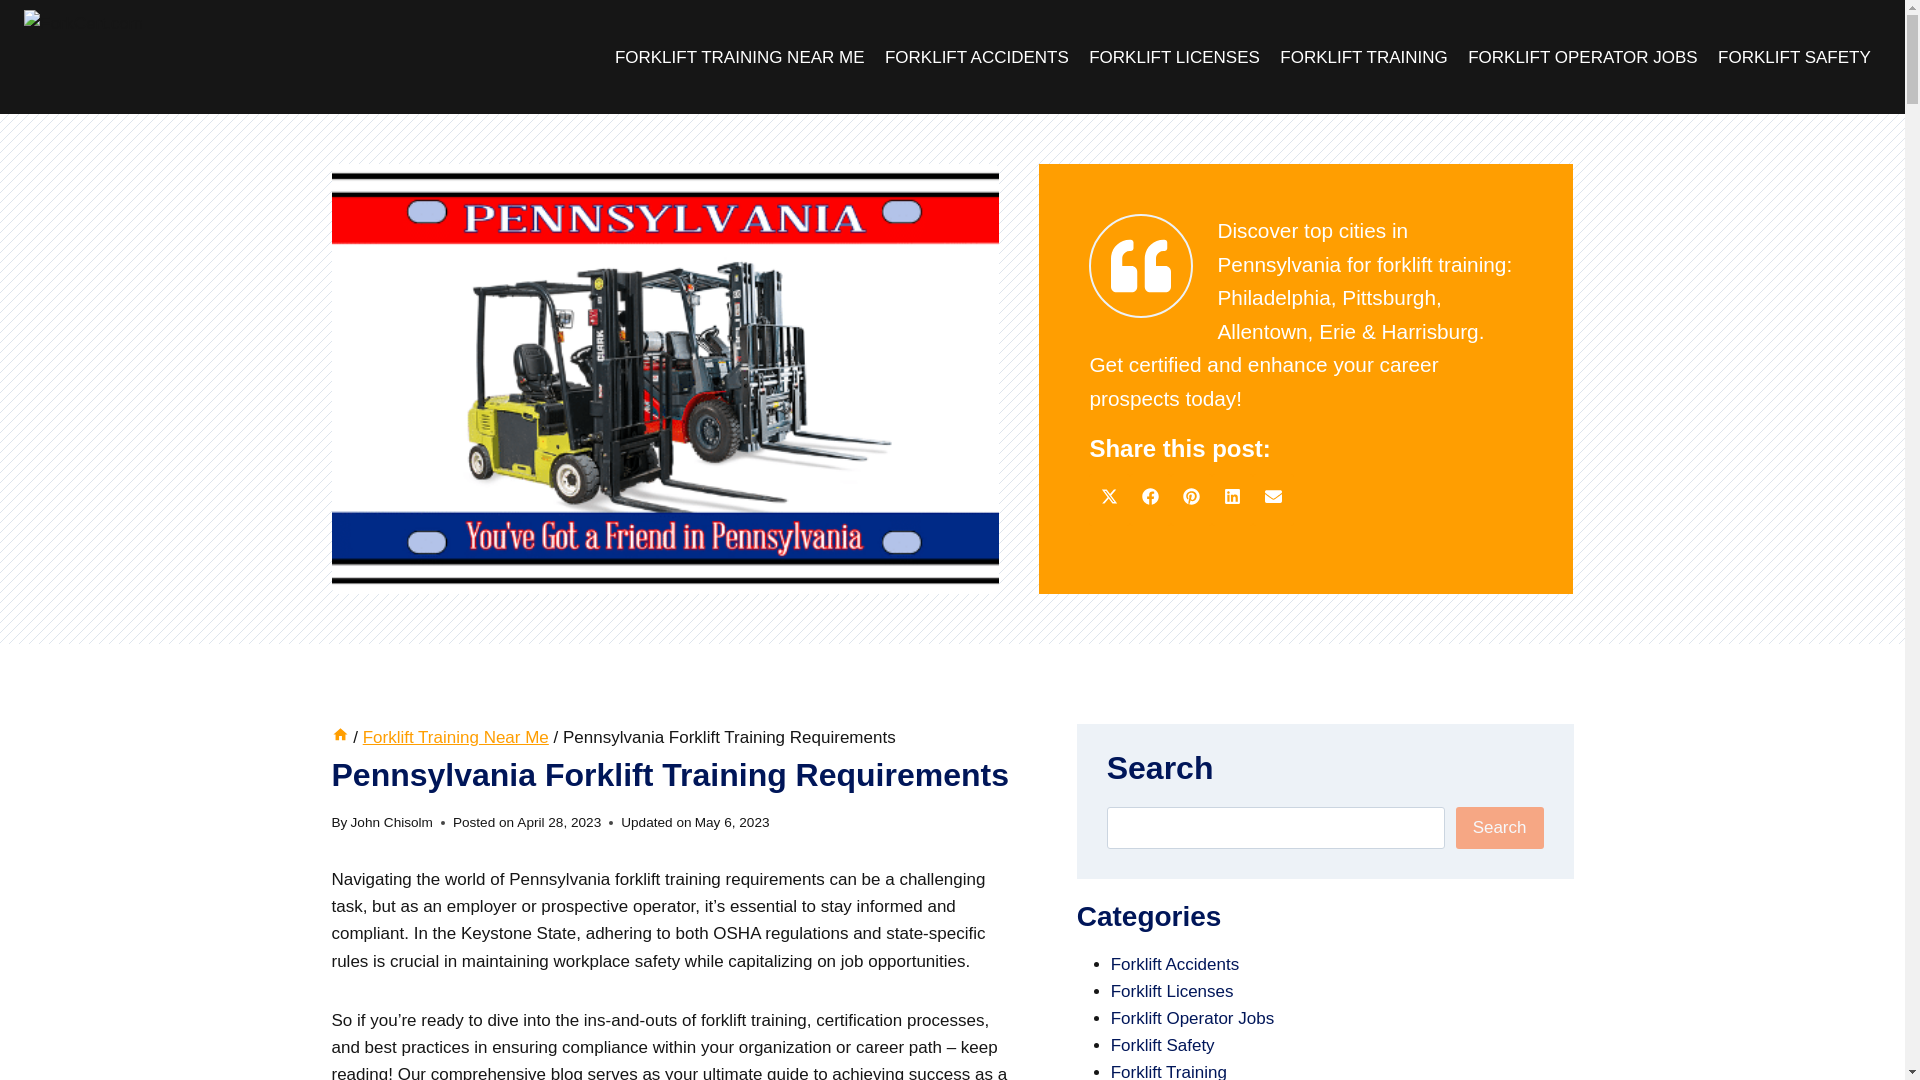 The image size is (1920, 1080). What do you see at coordinates (1582, 56) in the screenshot?
I see `FORKLIFT OPERATOR JOBS` at bounding box center [1582, 56].